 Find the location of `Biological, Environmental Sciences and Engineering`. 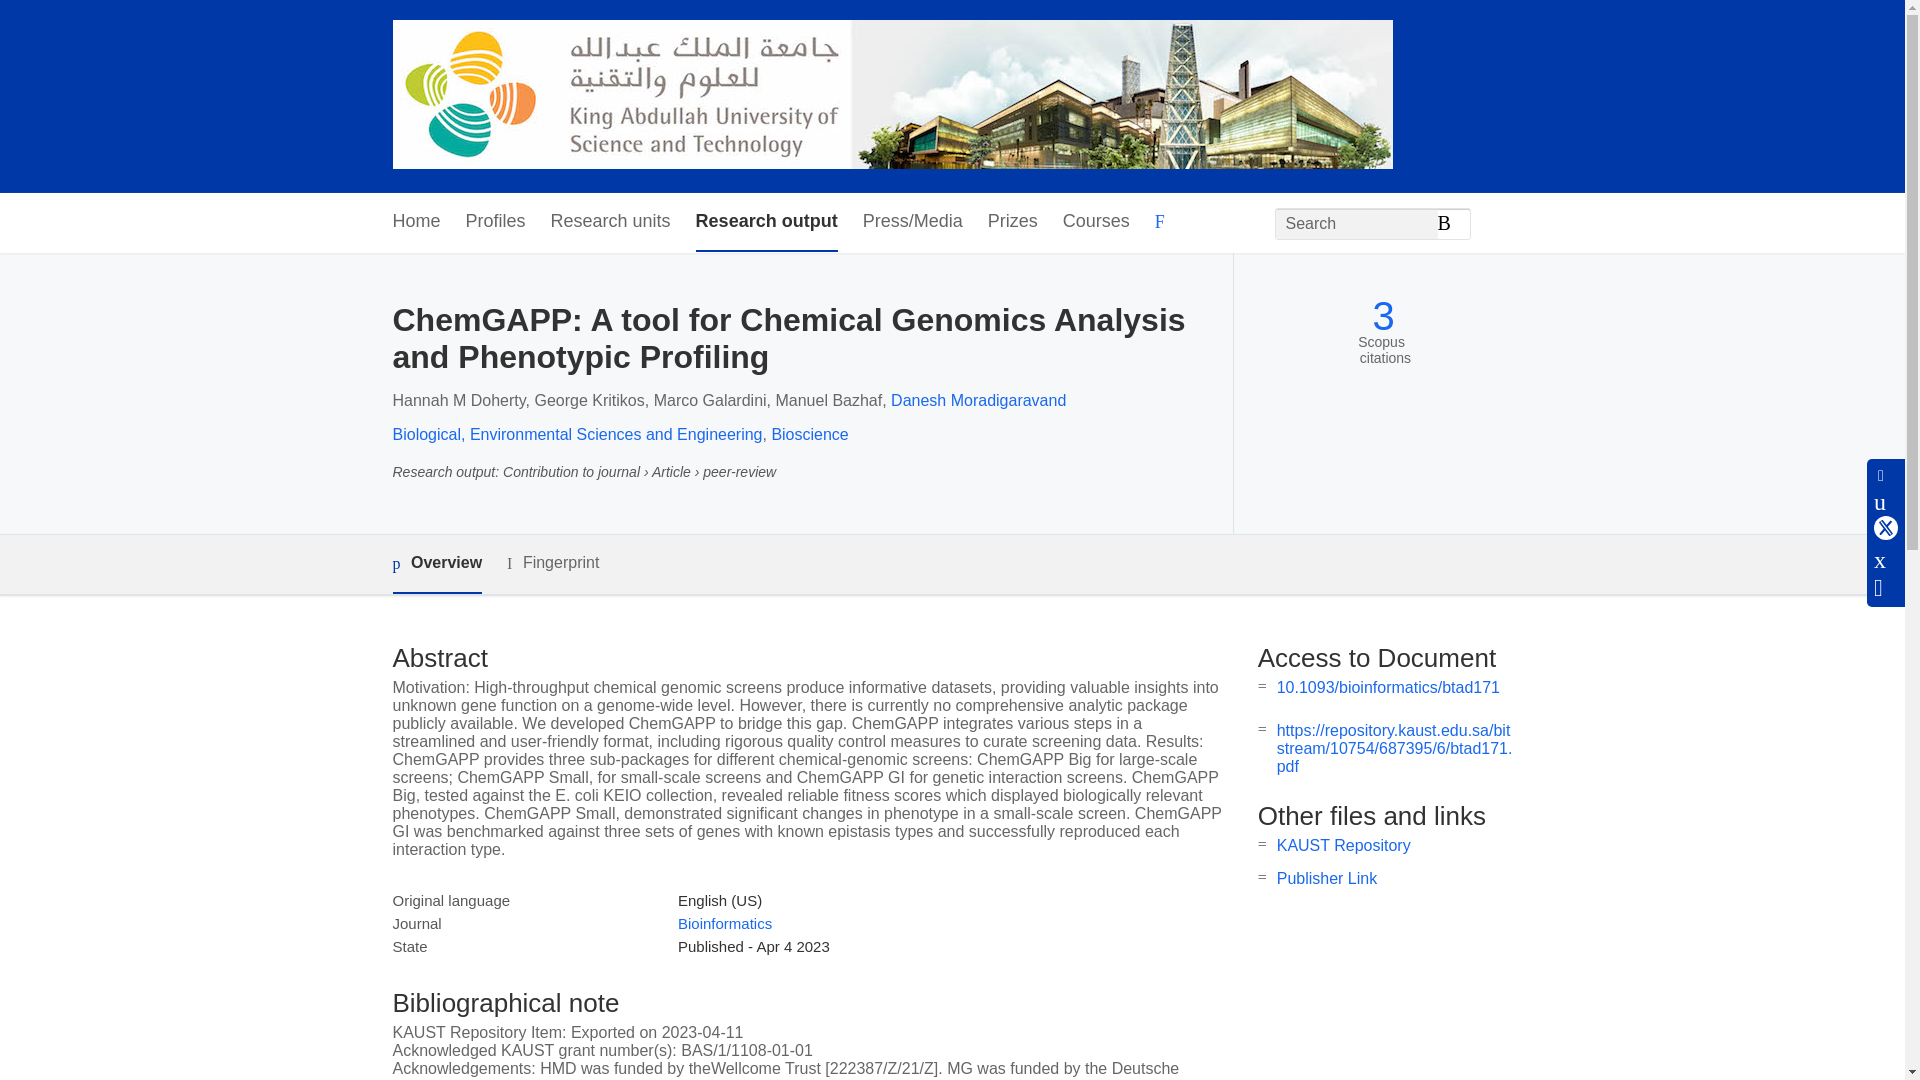

Biological, Environmental Sciences and Engineering is located at coordinates (576, 434).